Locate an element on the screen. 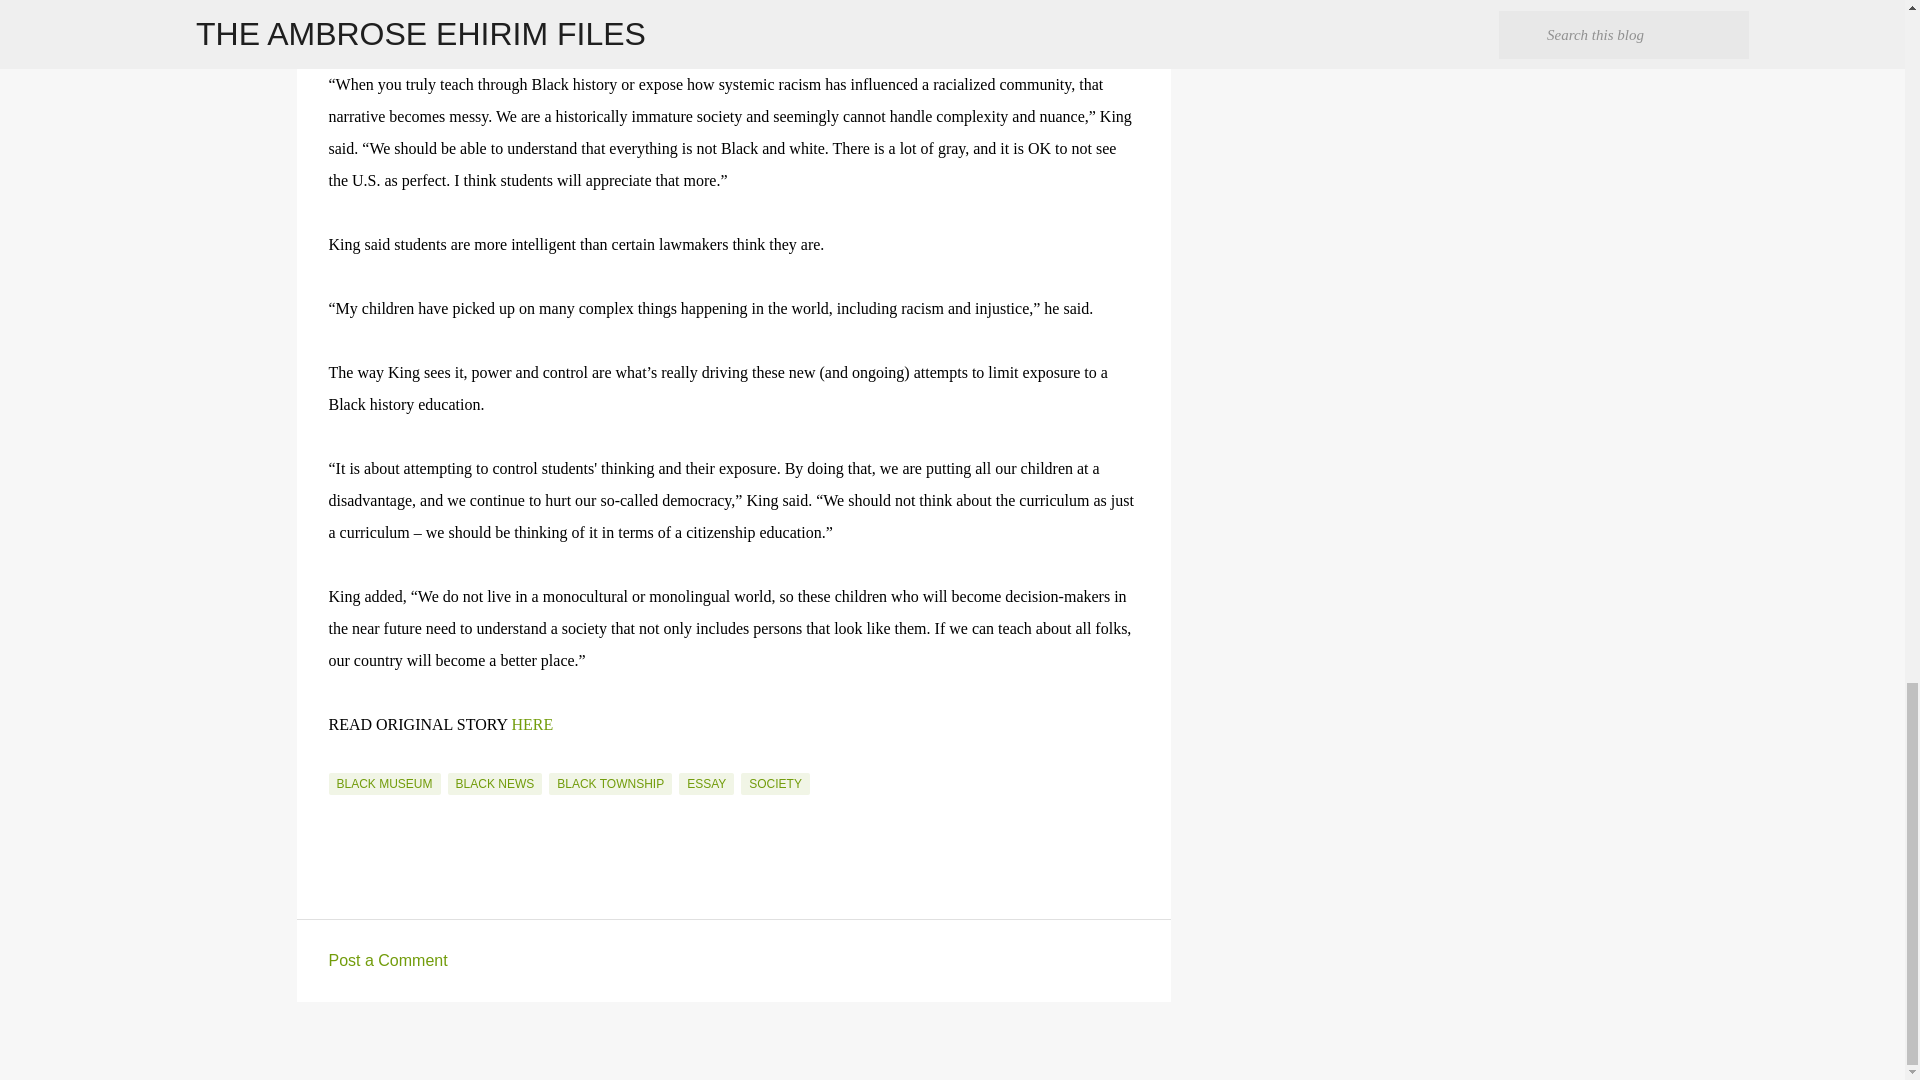 Image resolution: width=1920 pixels, height=1080 pixels. ESSAY is located at coordinates (706, 784).